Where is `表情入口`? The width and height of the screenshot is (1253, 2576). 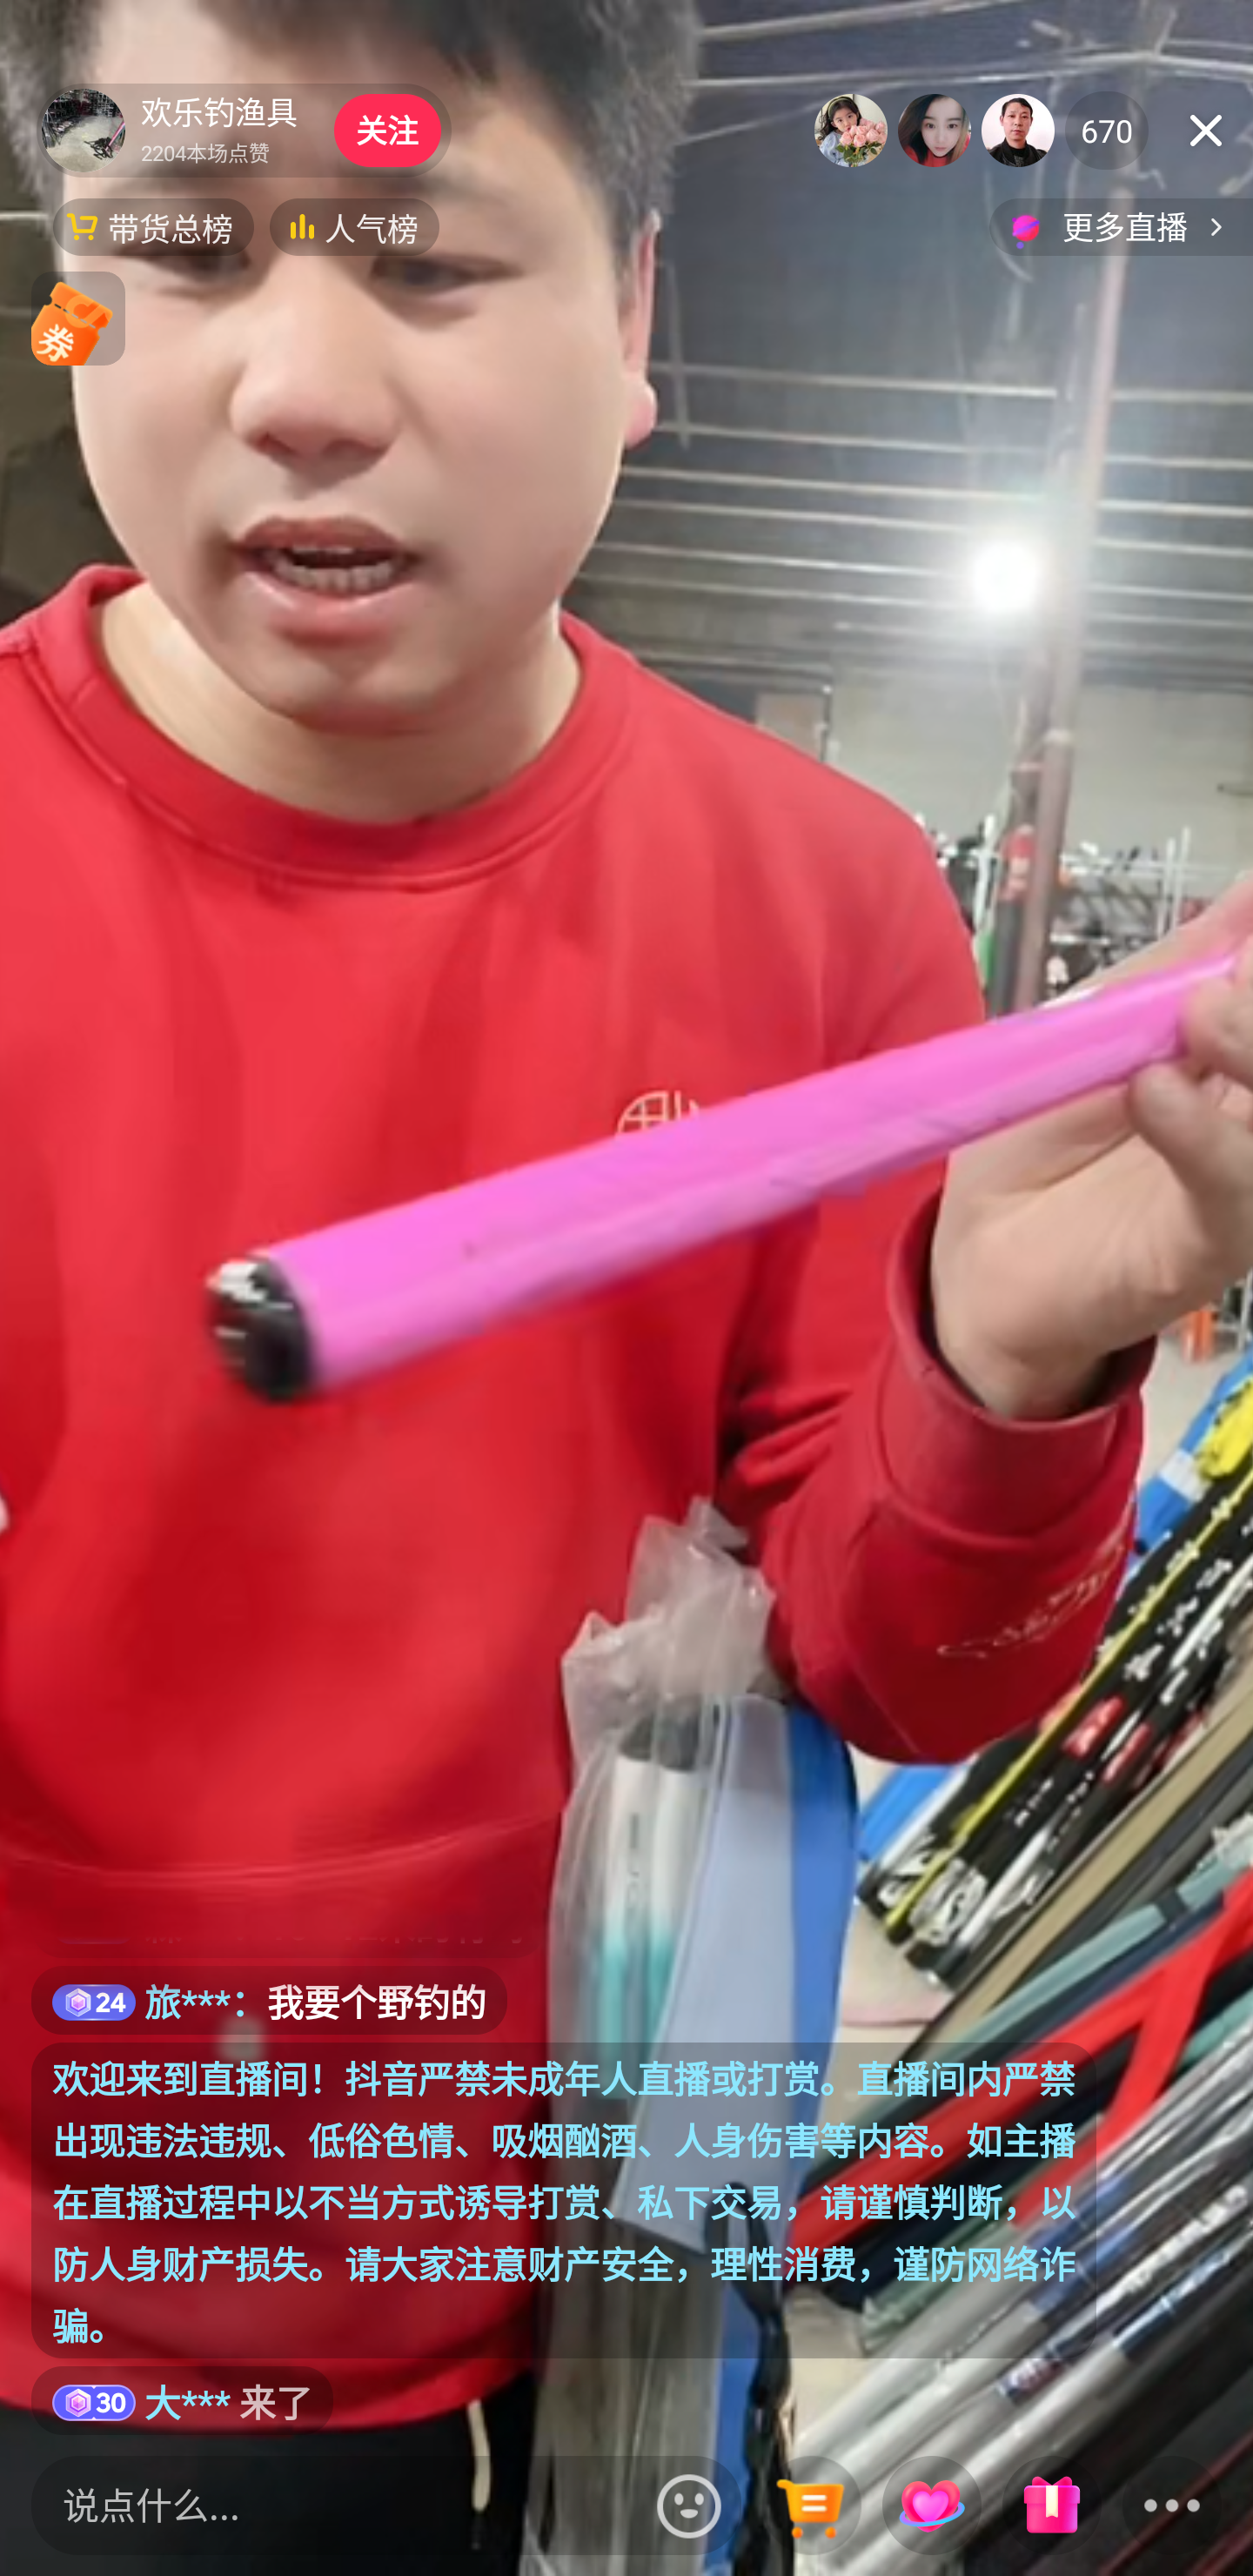 表情入口 is located at coordinates (689, 2505).